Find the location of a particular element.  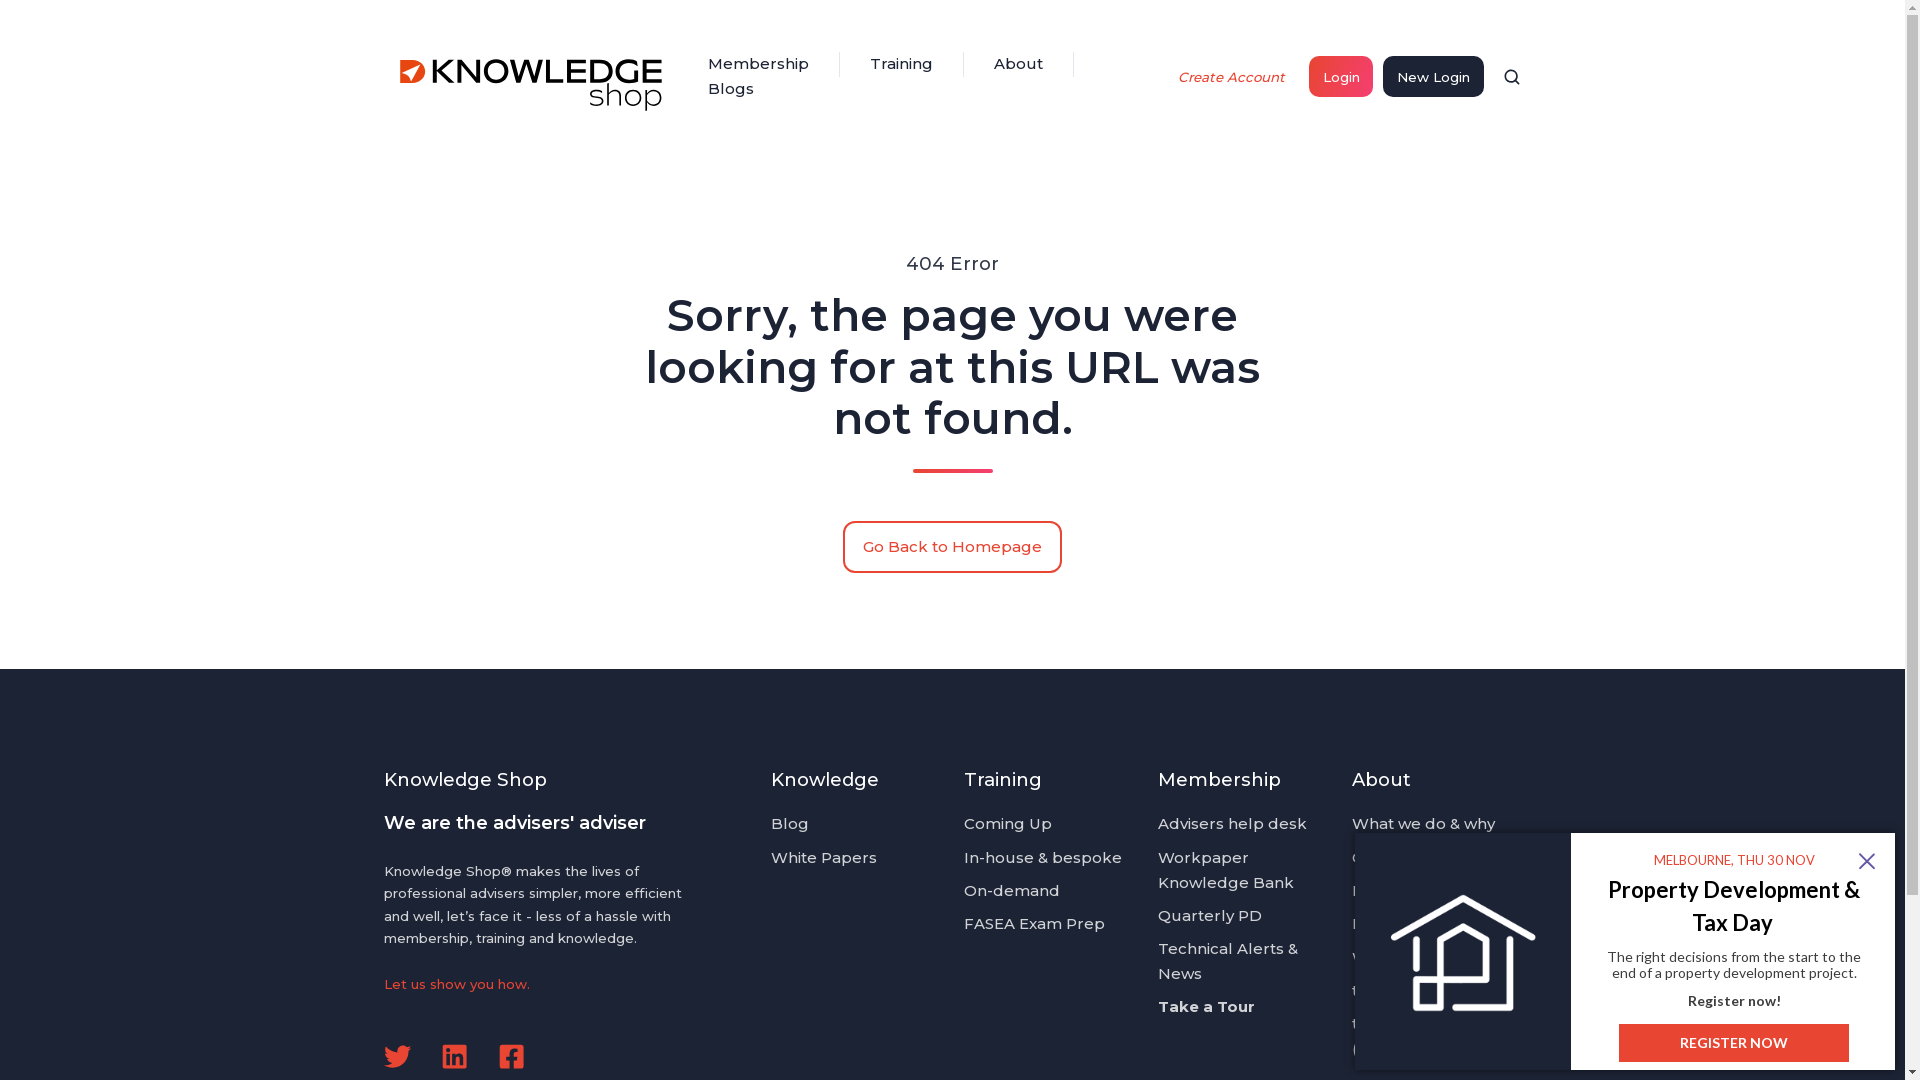

Knowledge is located at coordinates (825, 780).